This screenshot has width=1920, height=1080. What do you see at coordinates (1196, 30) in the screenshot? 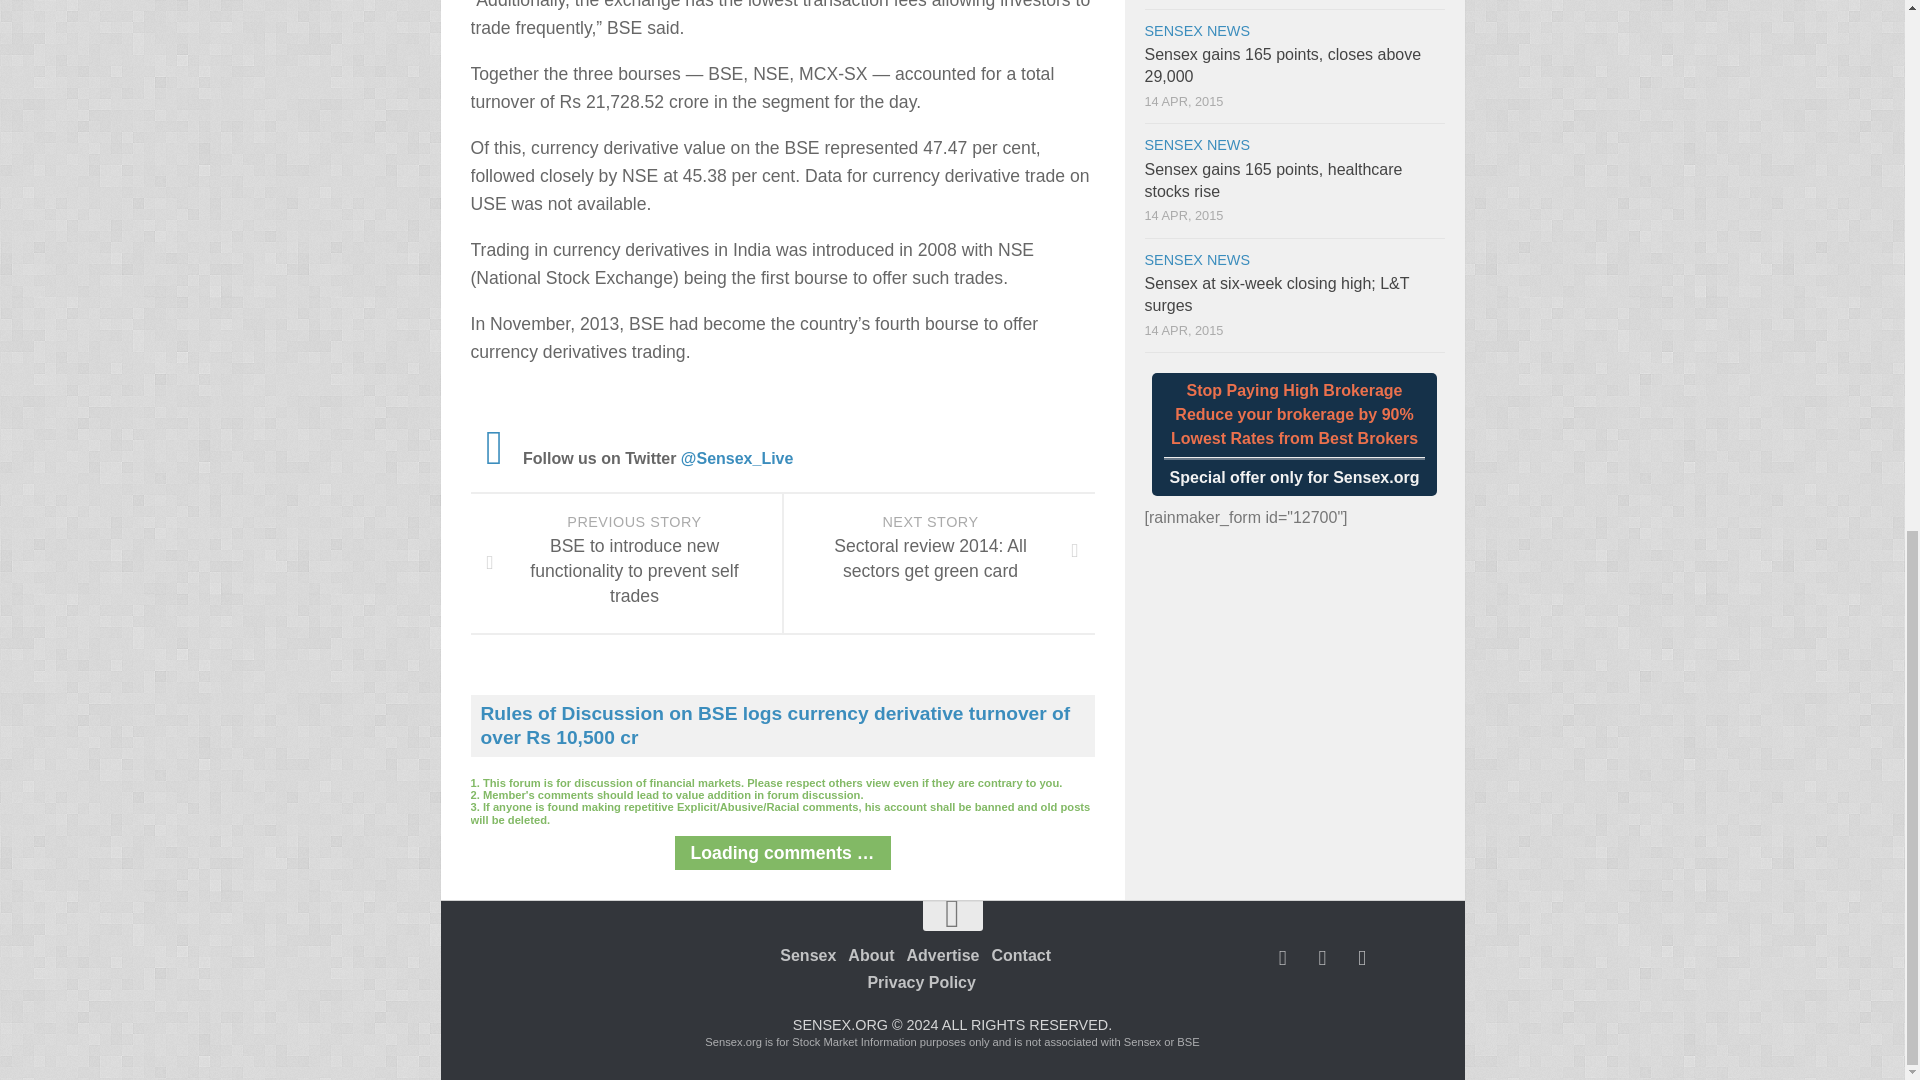
I see `SENSEX NEWS` at bounding box center [1196, 30].